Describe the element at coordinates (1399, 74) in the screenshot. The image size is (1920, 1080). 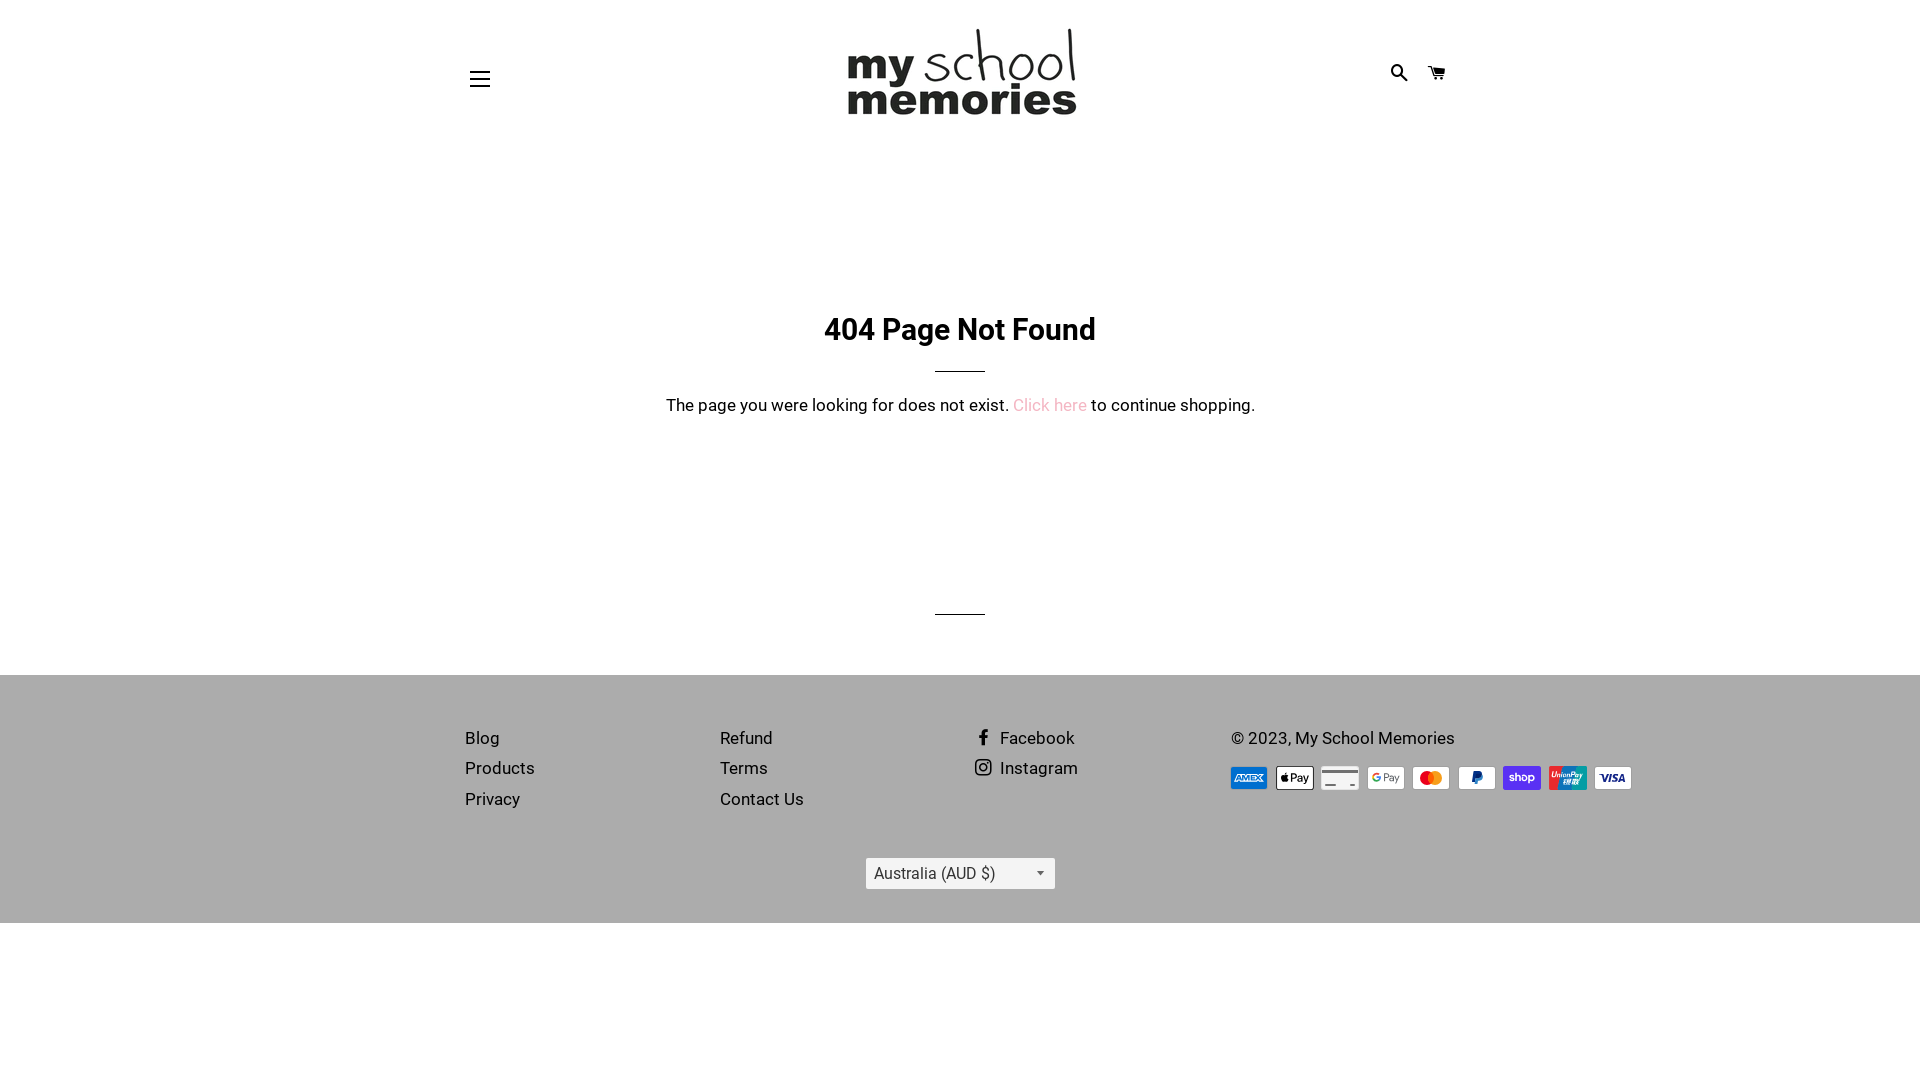
I see `SEARCH` at that location.